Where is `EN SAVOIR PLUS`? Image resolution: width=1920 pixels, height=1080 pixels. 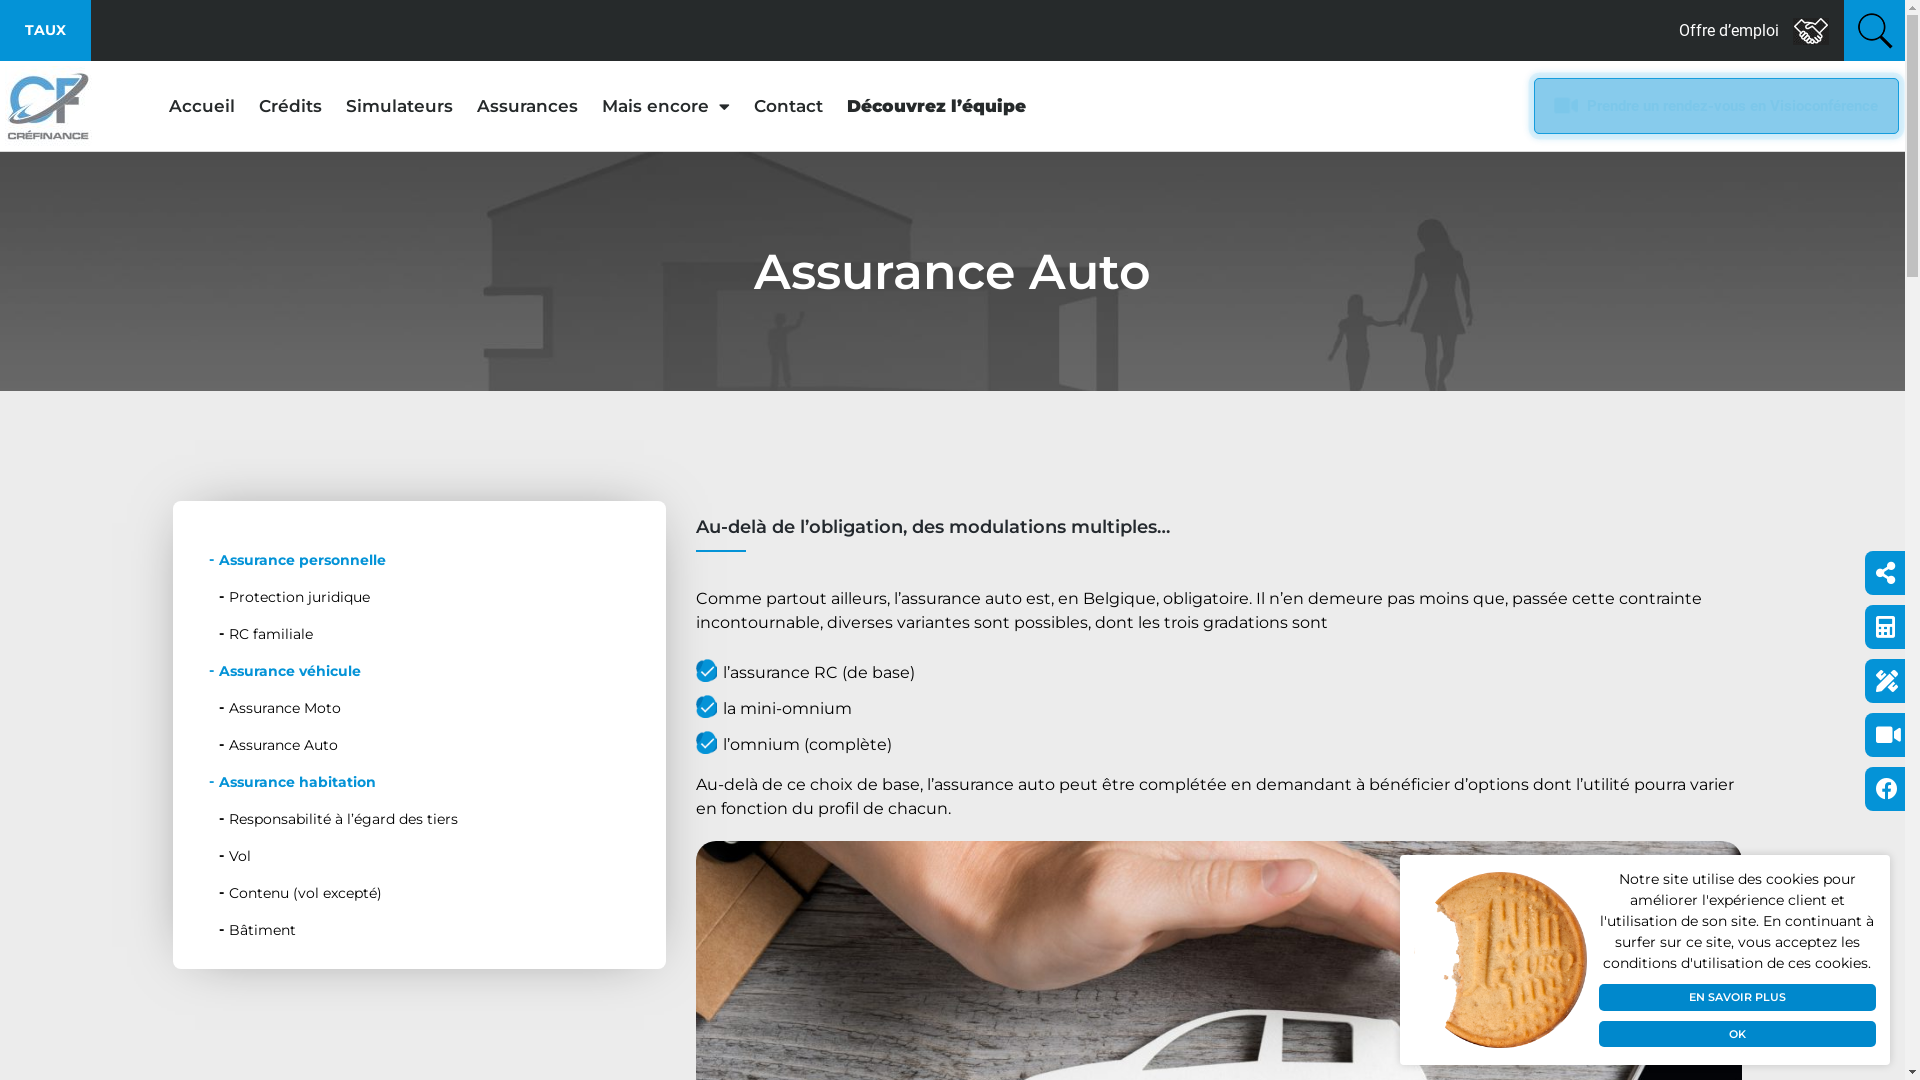
EN SAVOIR PLUS is located at coordinates (1738, 998).